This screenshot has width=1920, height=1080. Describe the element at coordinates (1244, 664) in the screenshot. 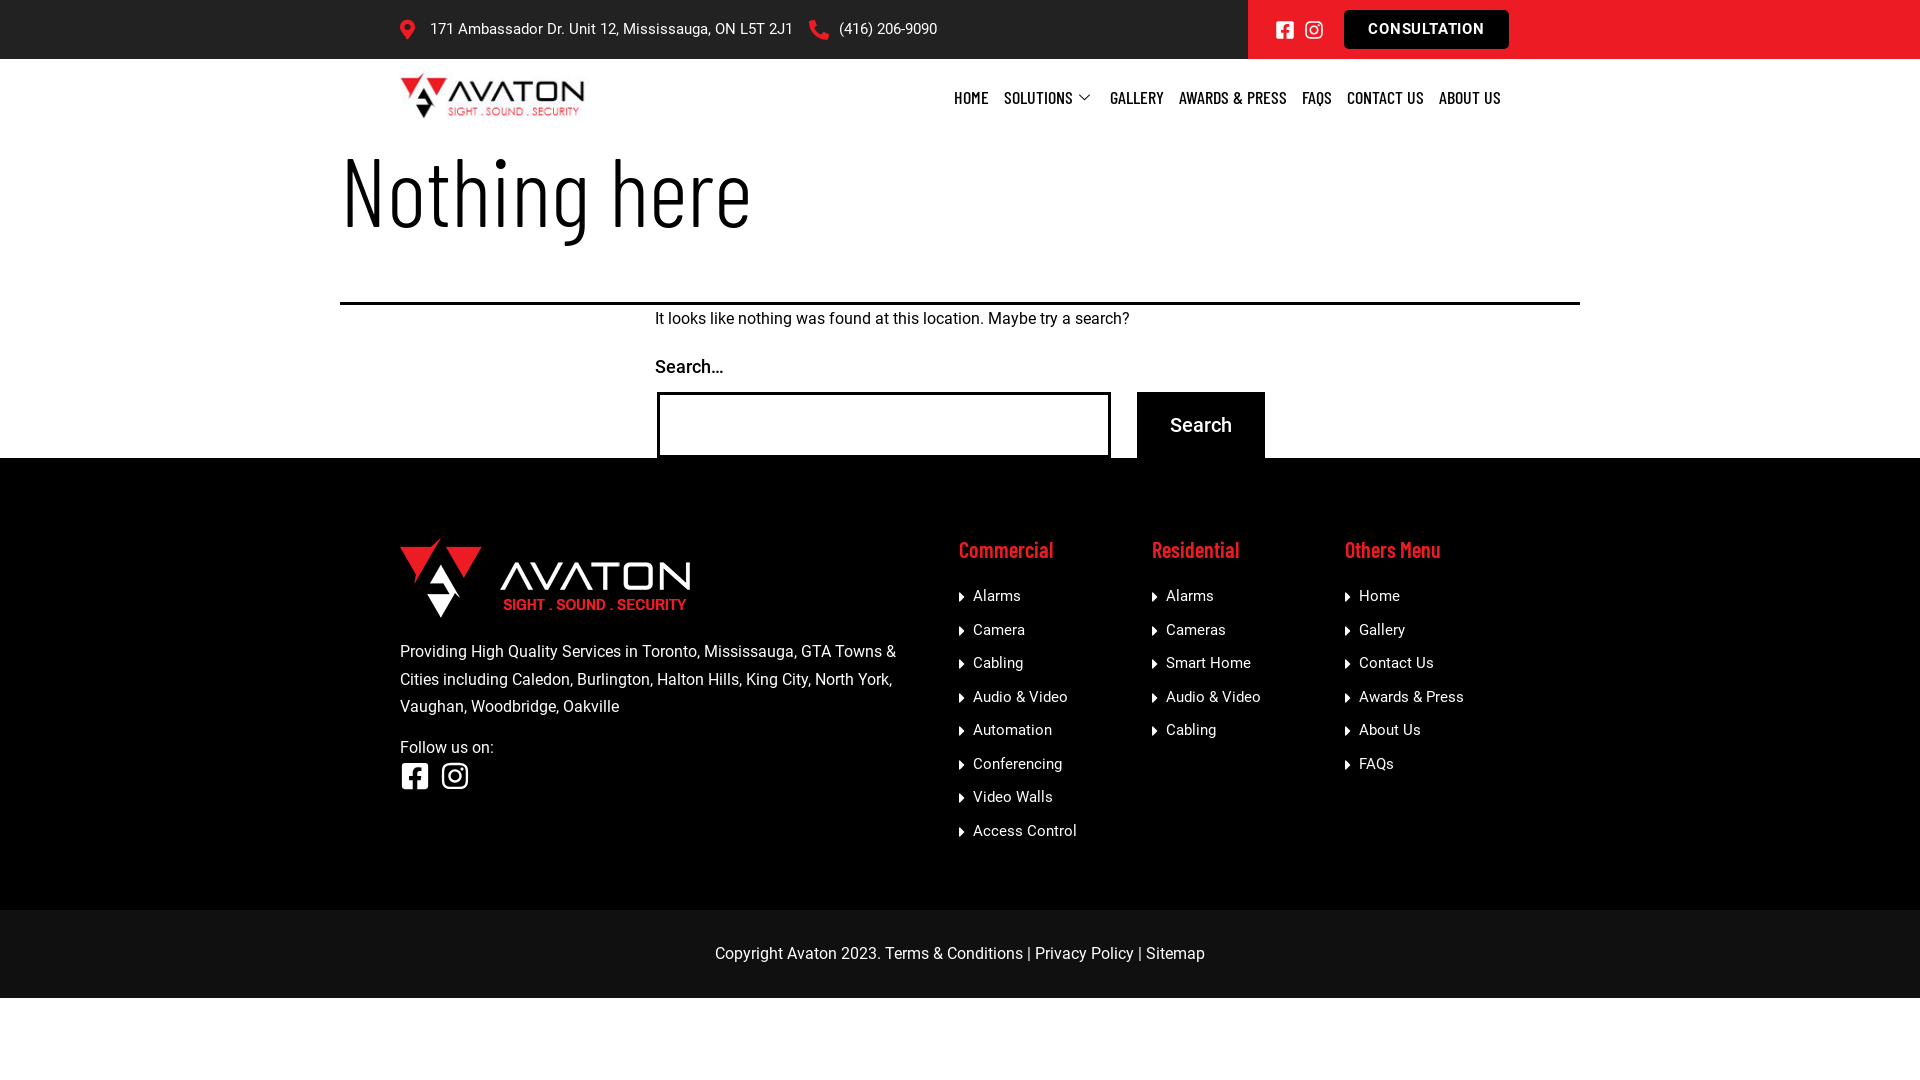

I see `Smart Home` at that location.